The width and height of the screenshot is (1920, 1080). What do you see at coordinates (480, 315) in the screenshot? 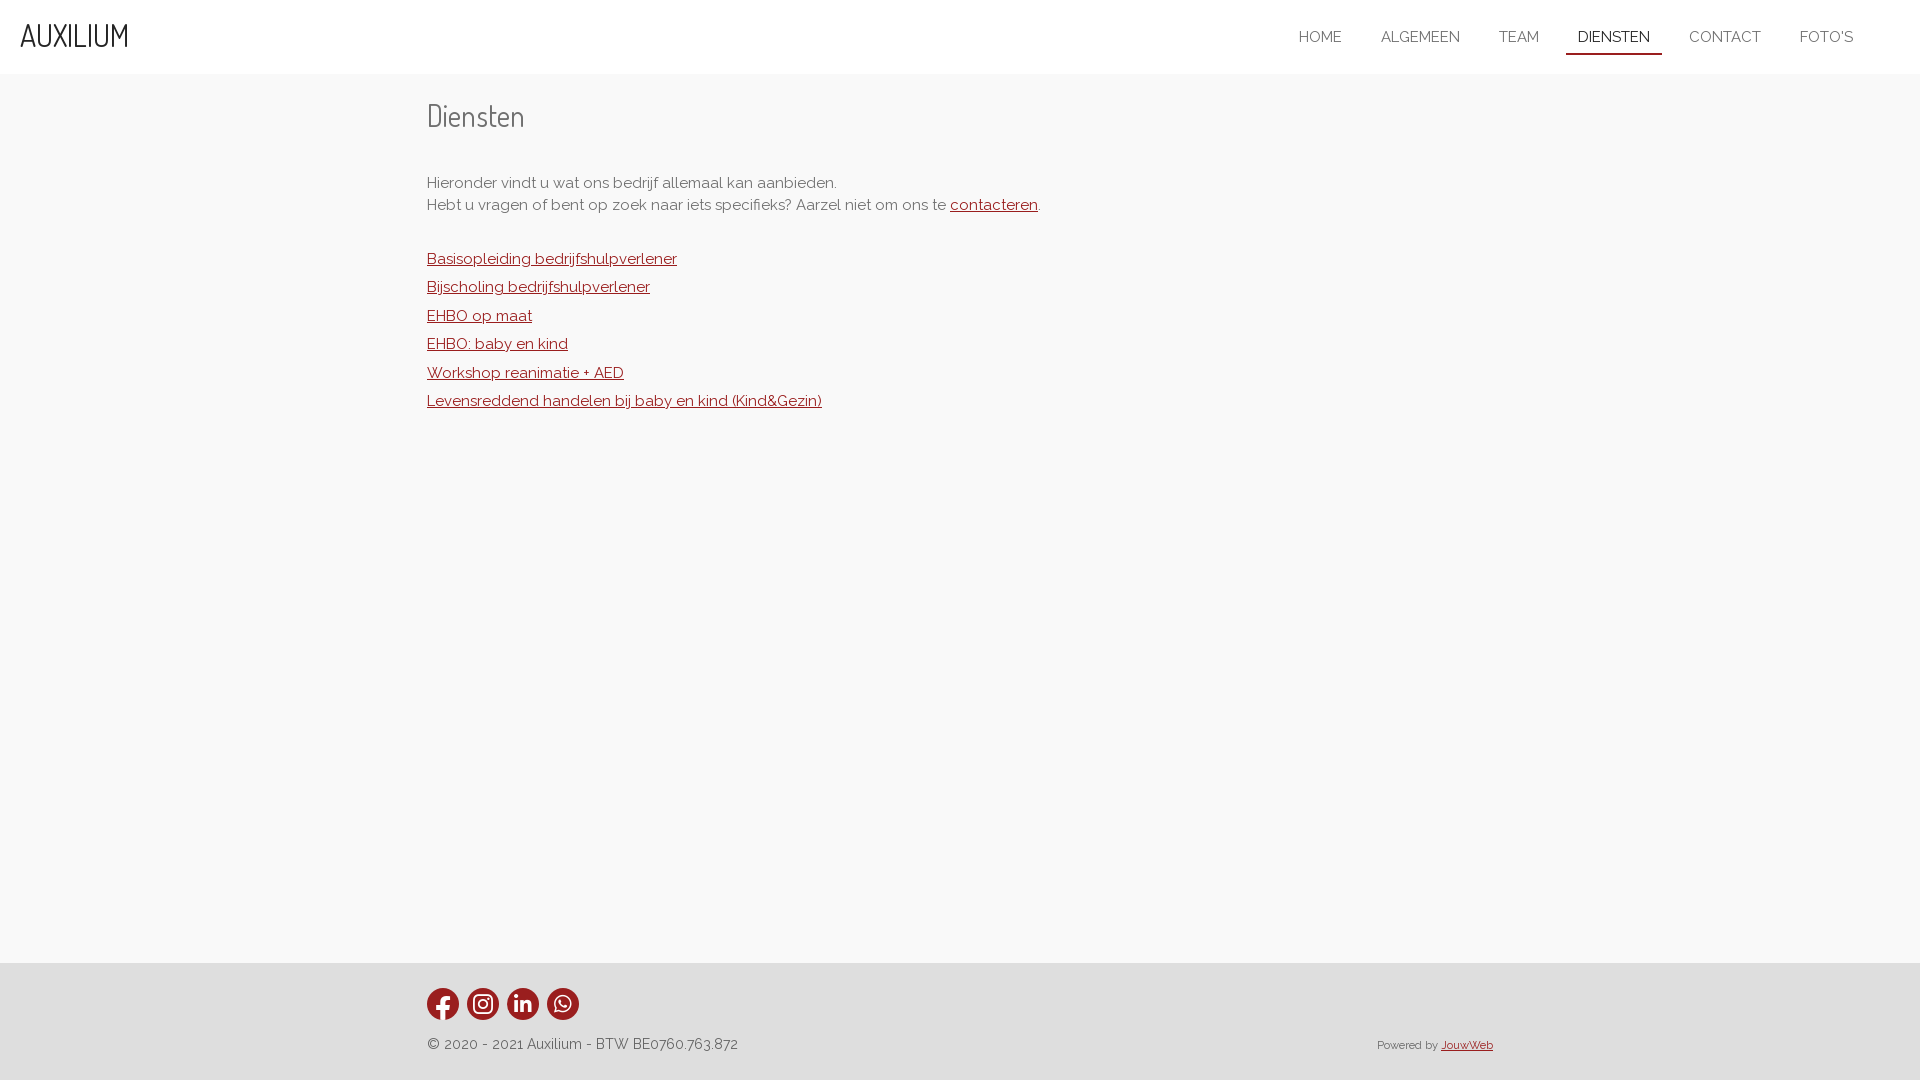
I see `EHBO op maat` at bounding box center [480, 315].